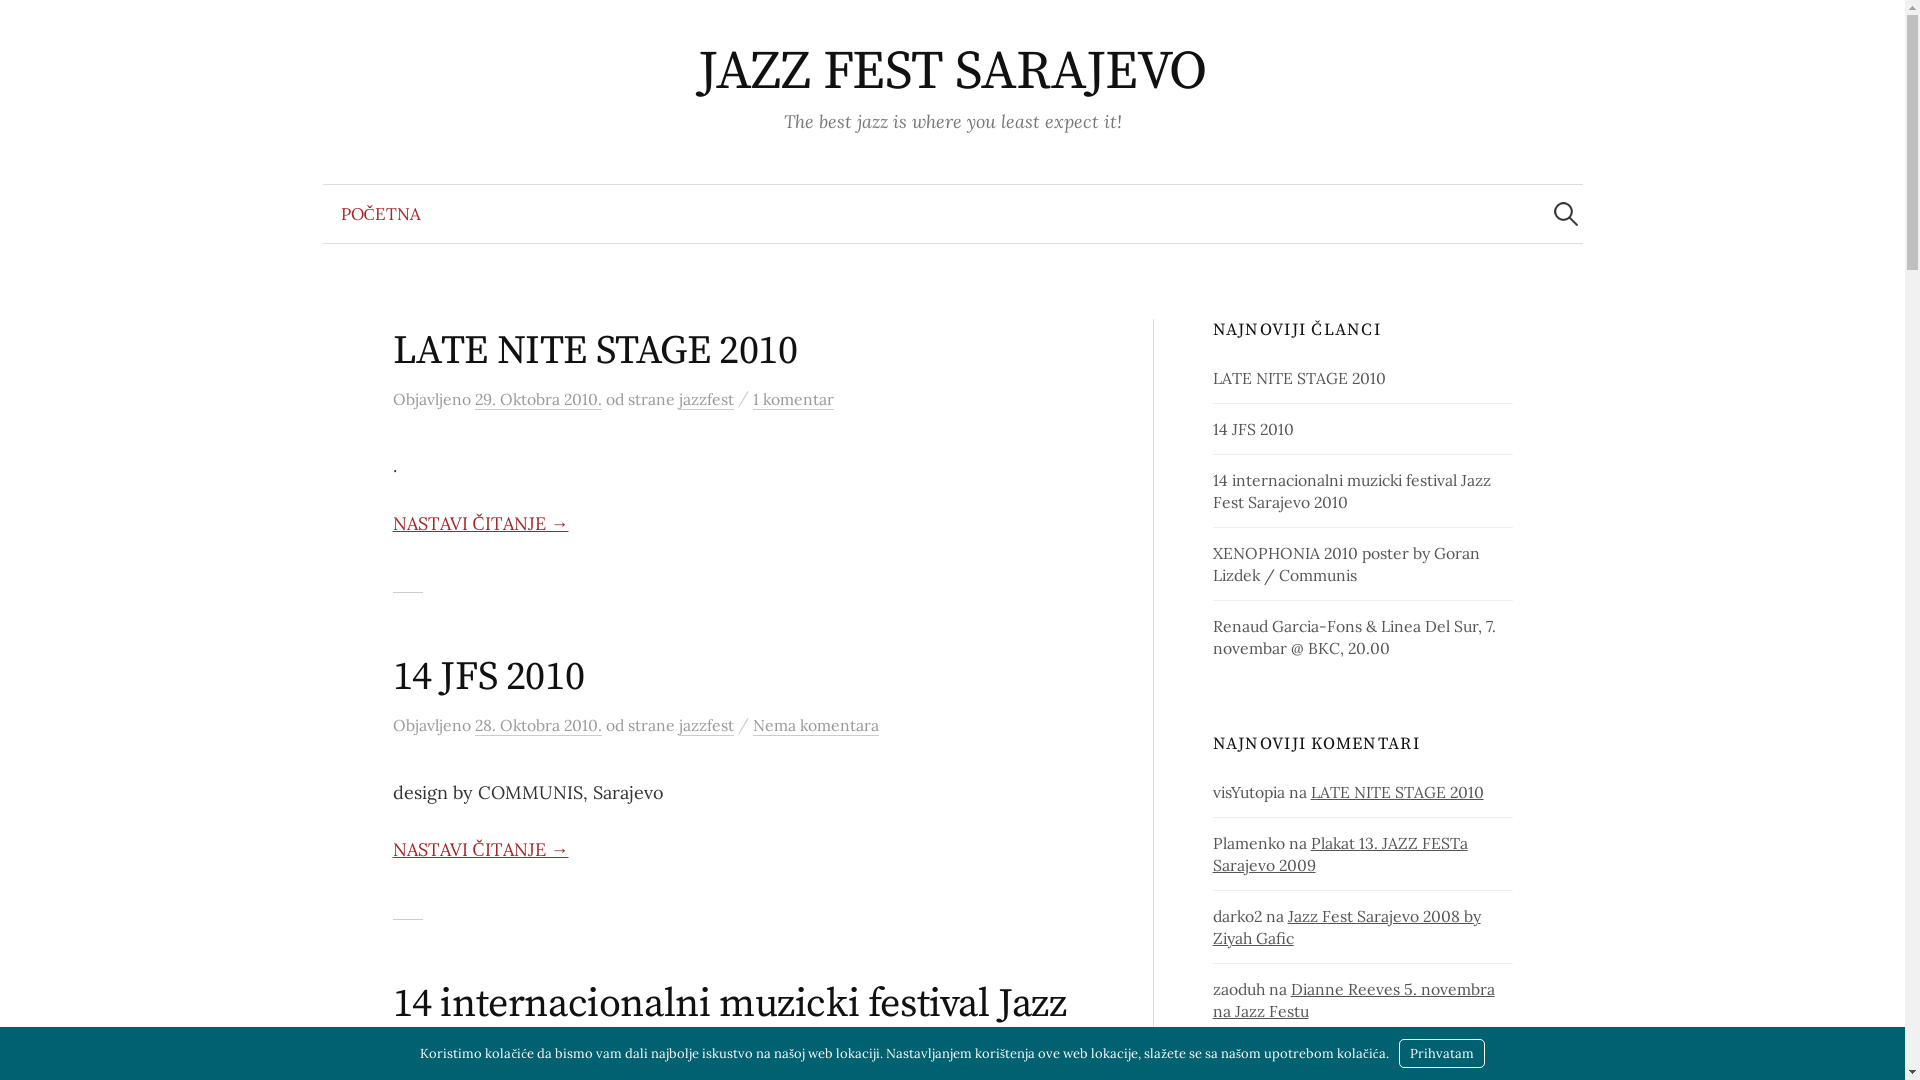 The image size is (1920, 1080). What do you see at coordinates (792, 400) in the screenshot?
I see `1 komentar
na LATE NITE STAGE 2010` at bounding box center [792, 400].